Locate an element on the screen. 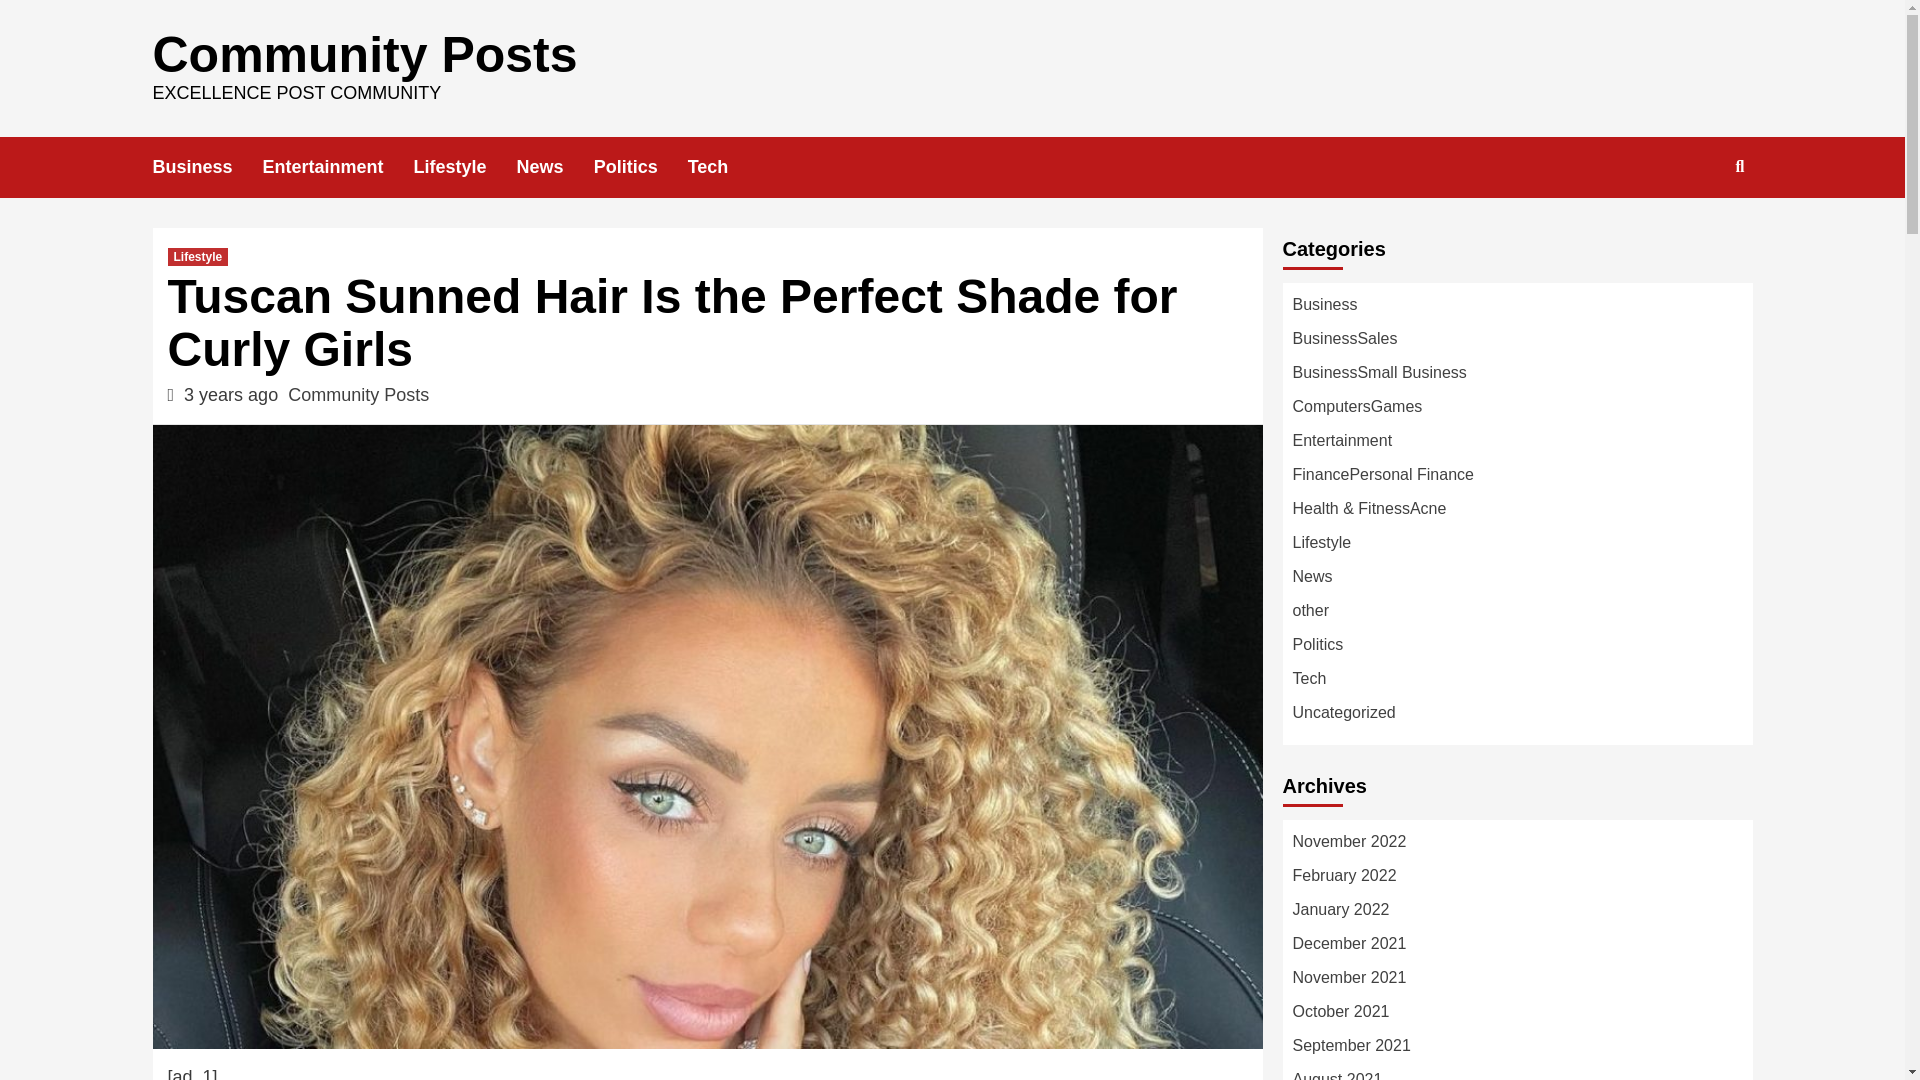 This screenshot has height=1080, width=1920. Lifestyle is located at coordinates (198, 256).